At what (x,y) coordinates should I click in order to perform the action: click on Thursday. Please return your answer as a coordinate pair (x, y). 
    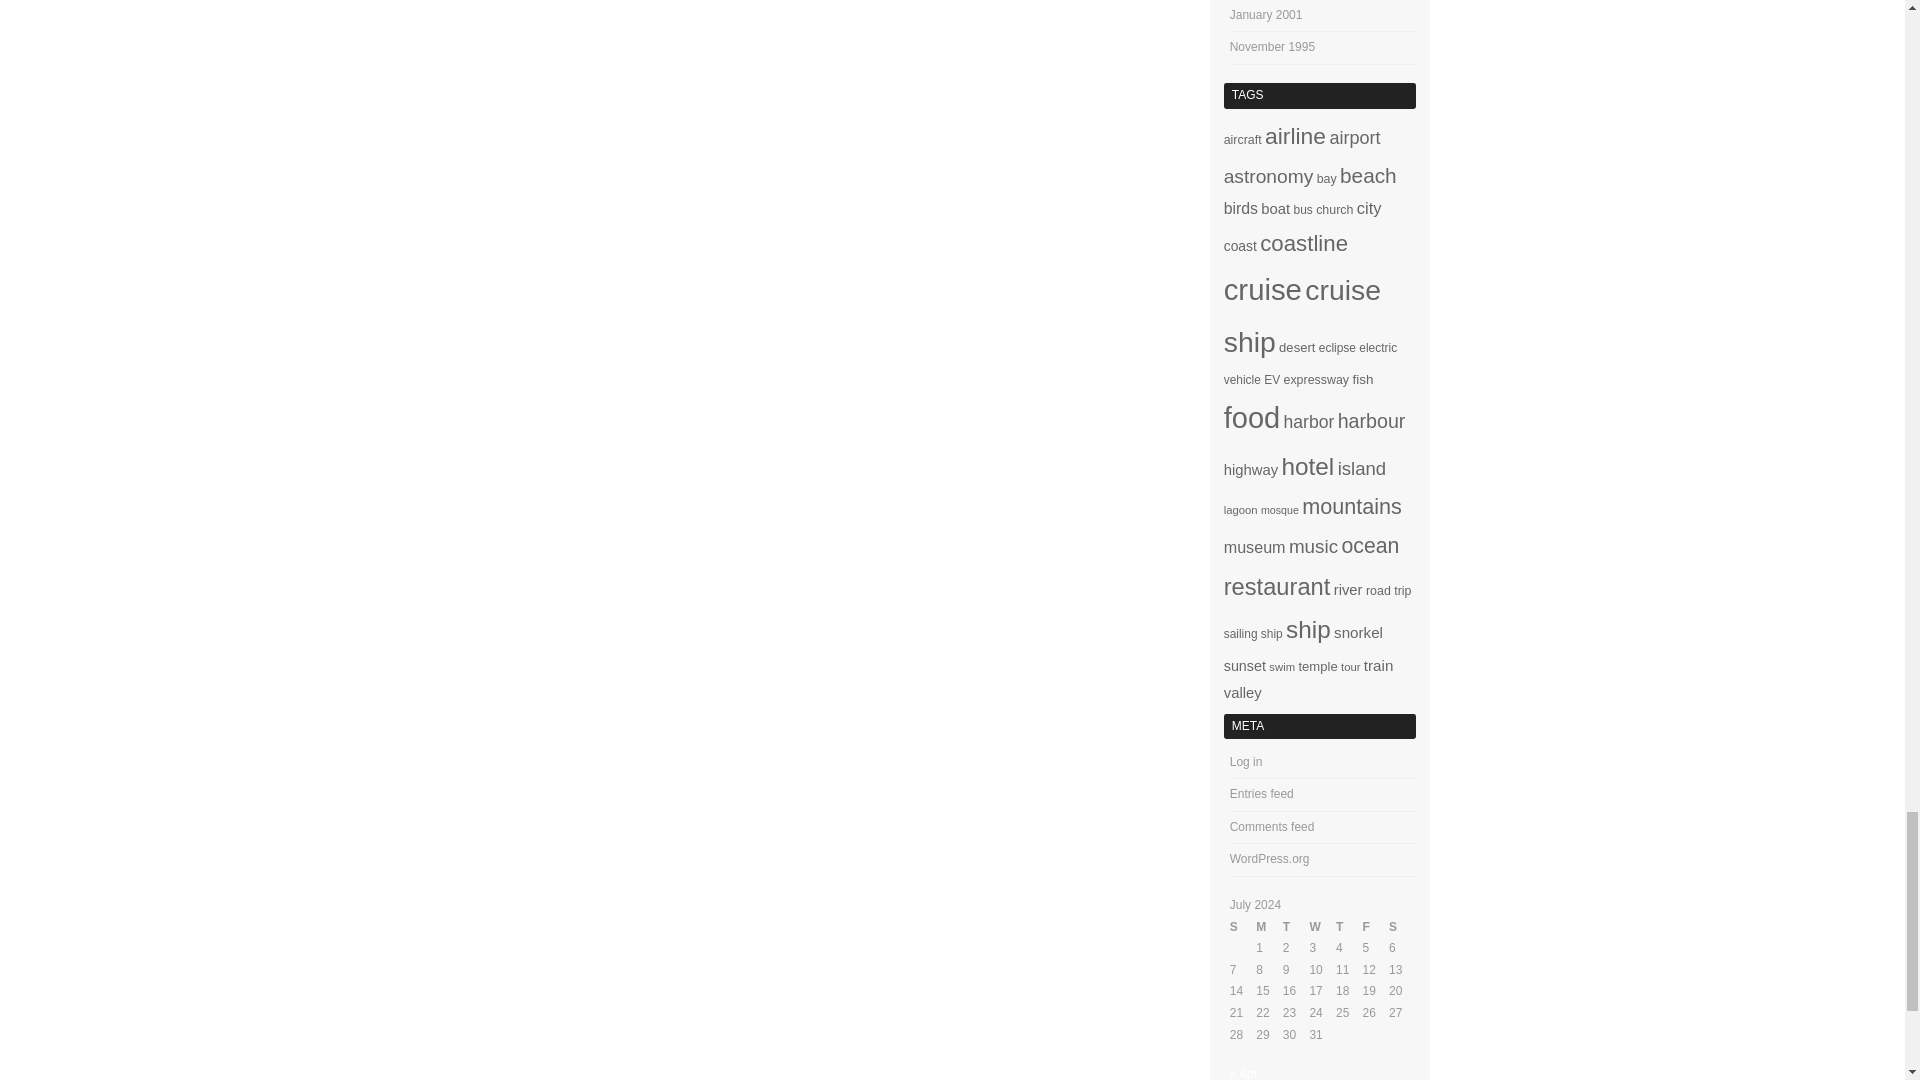
    Looking at the image, I should click on (1350, 927).